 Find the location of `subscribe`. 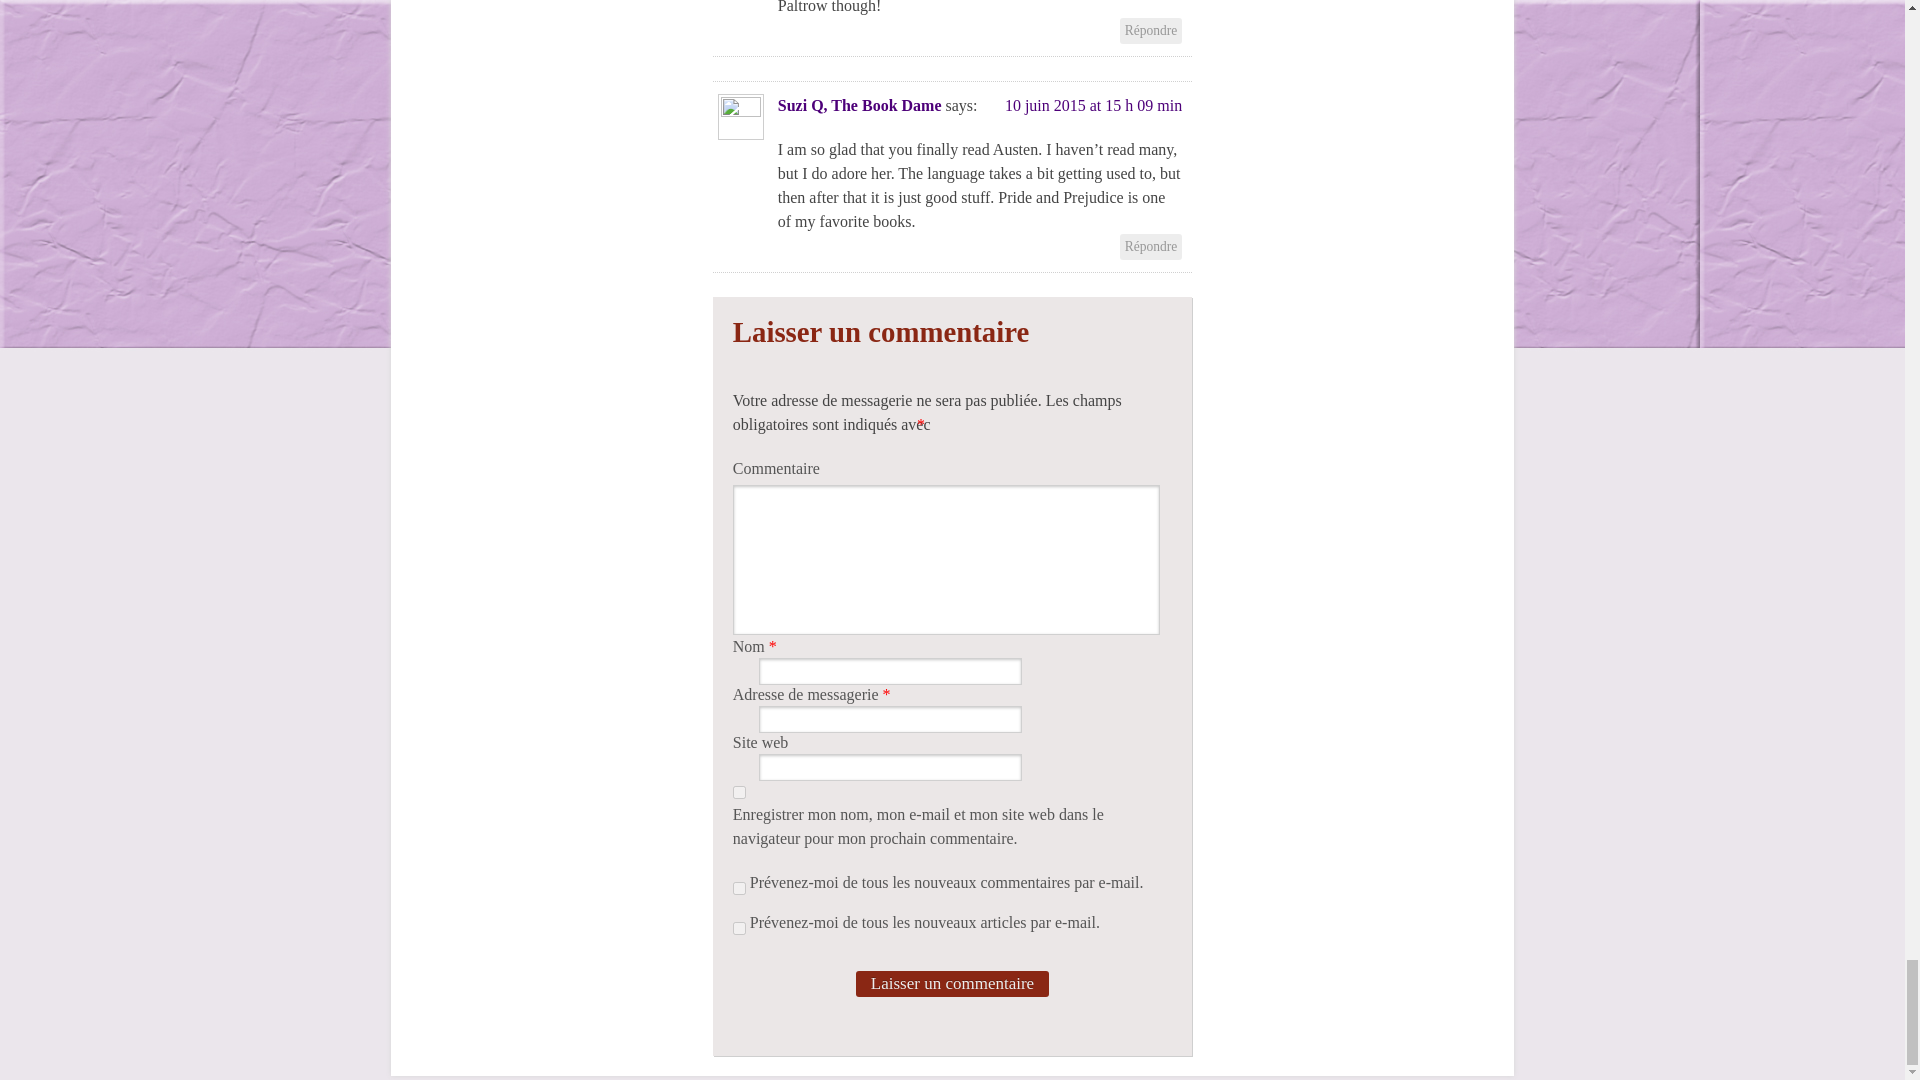

subscribe is located at coordinates (740, 928).